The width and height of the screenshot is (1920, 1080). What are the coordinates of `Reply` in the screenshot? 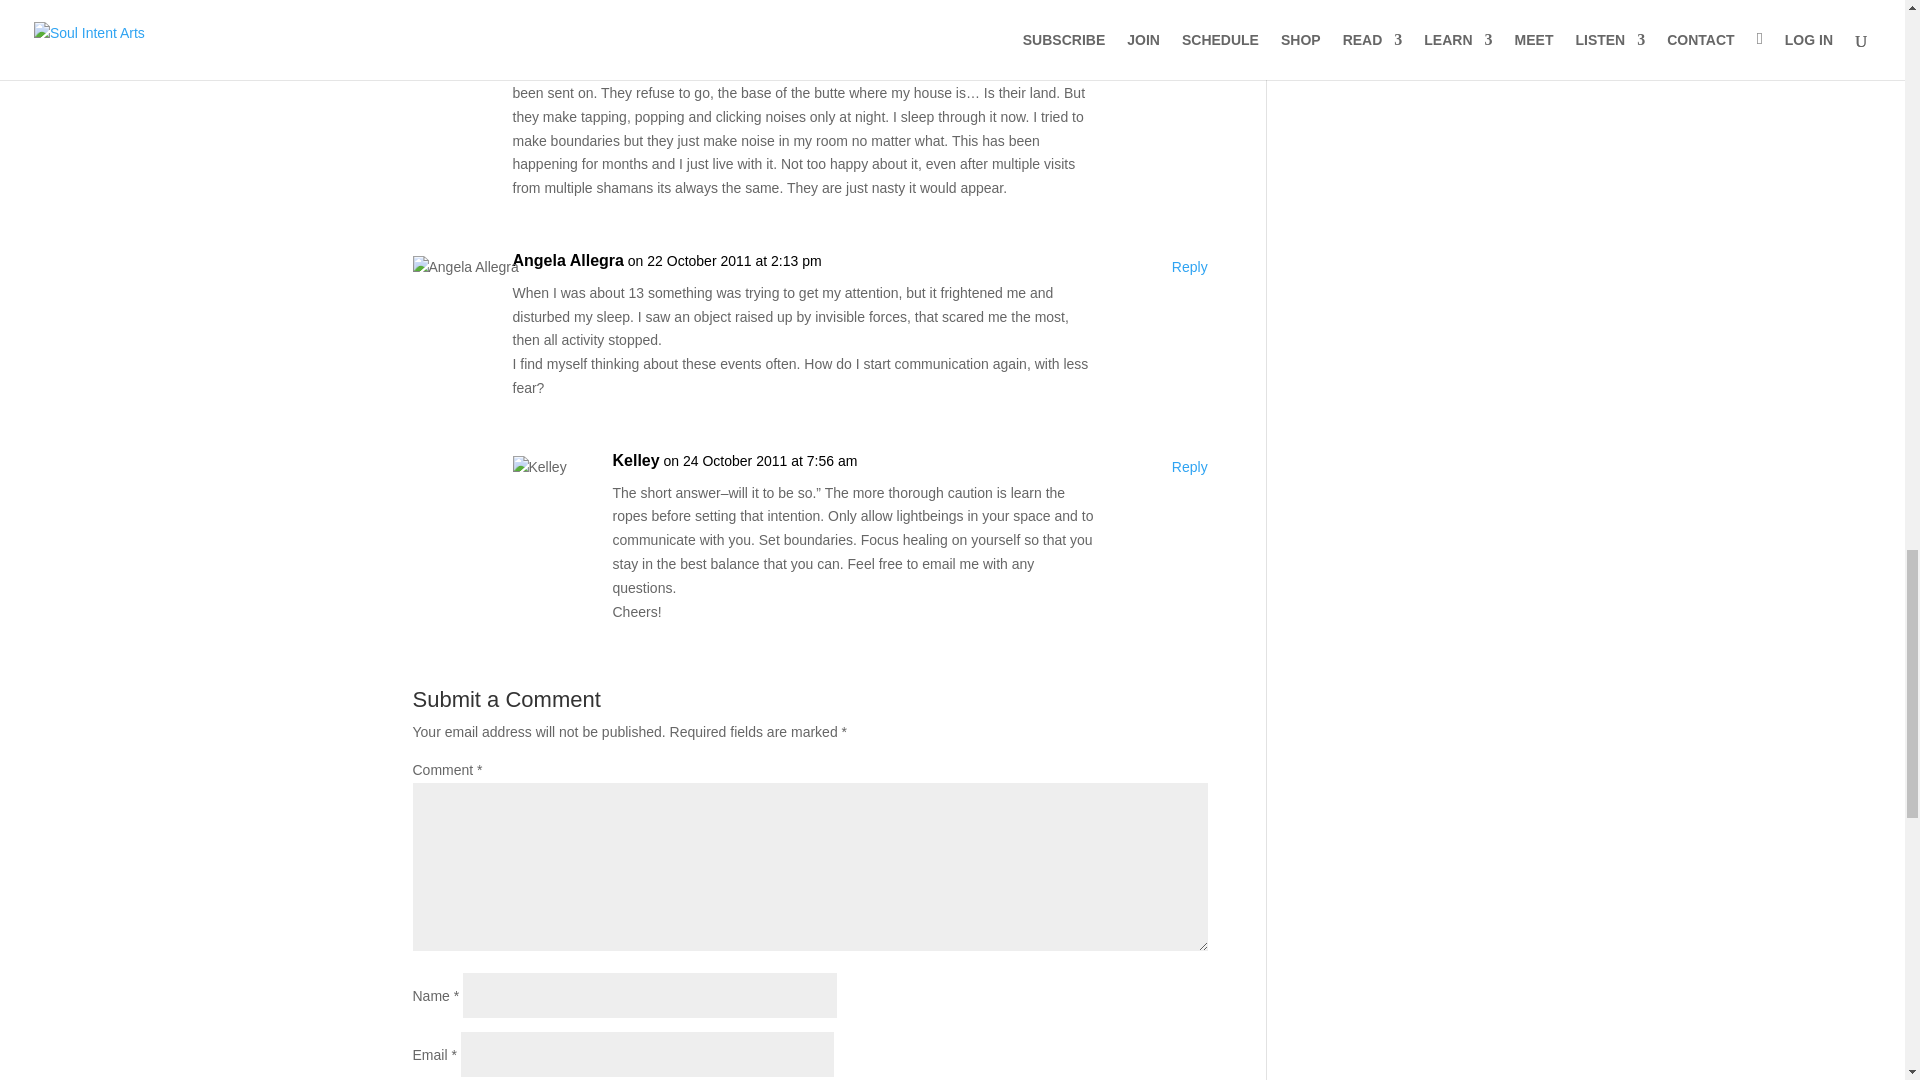 It's located at (1189, 267).